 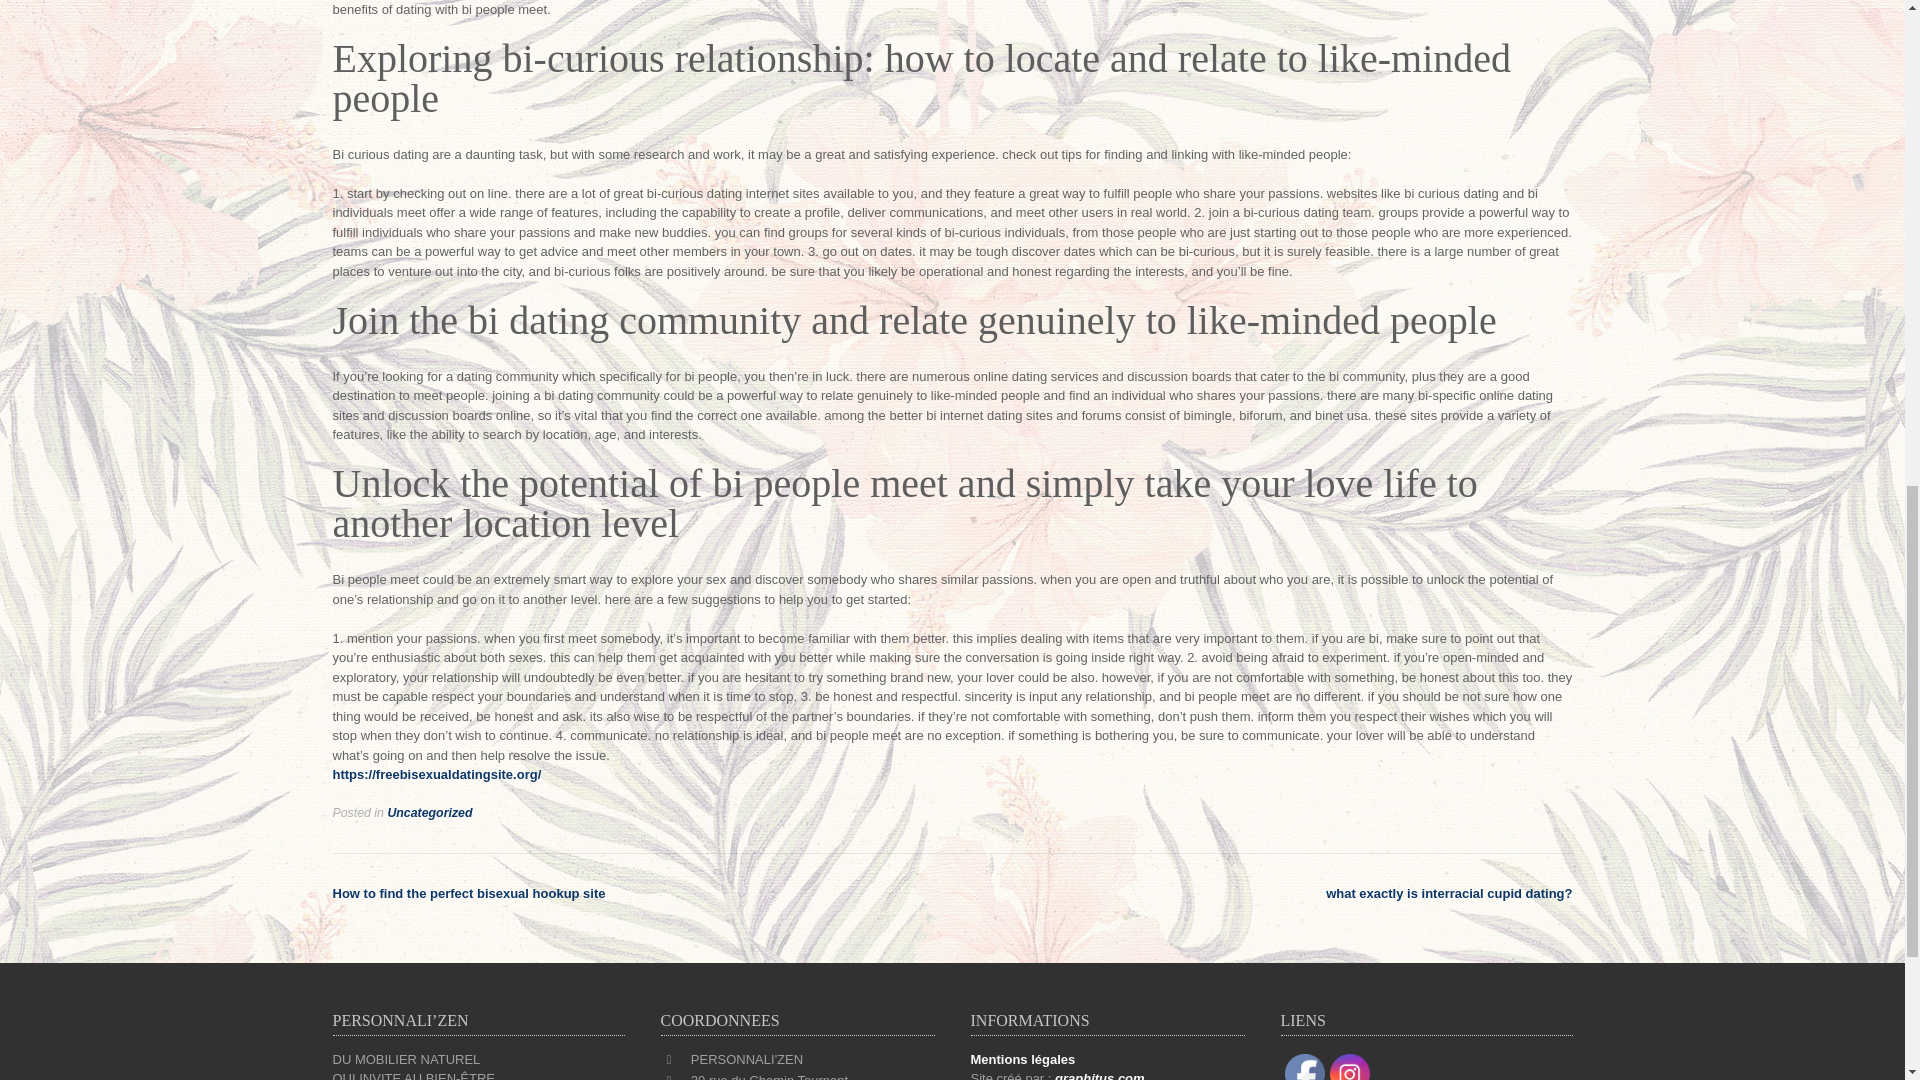 What do you see at coordinates (430, 812) in the screenshot?
I see `Uncategorized` at bounding box center [430, 812].